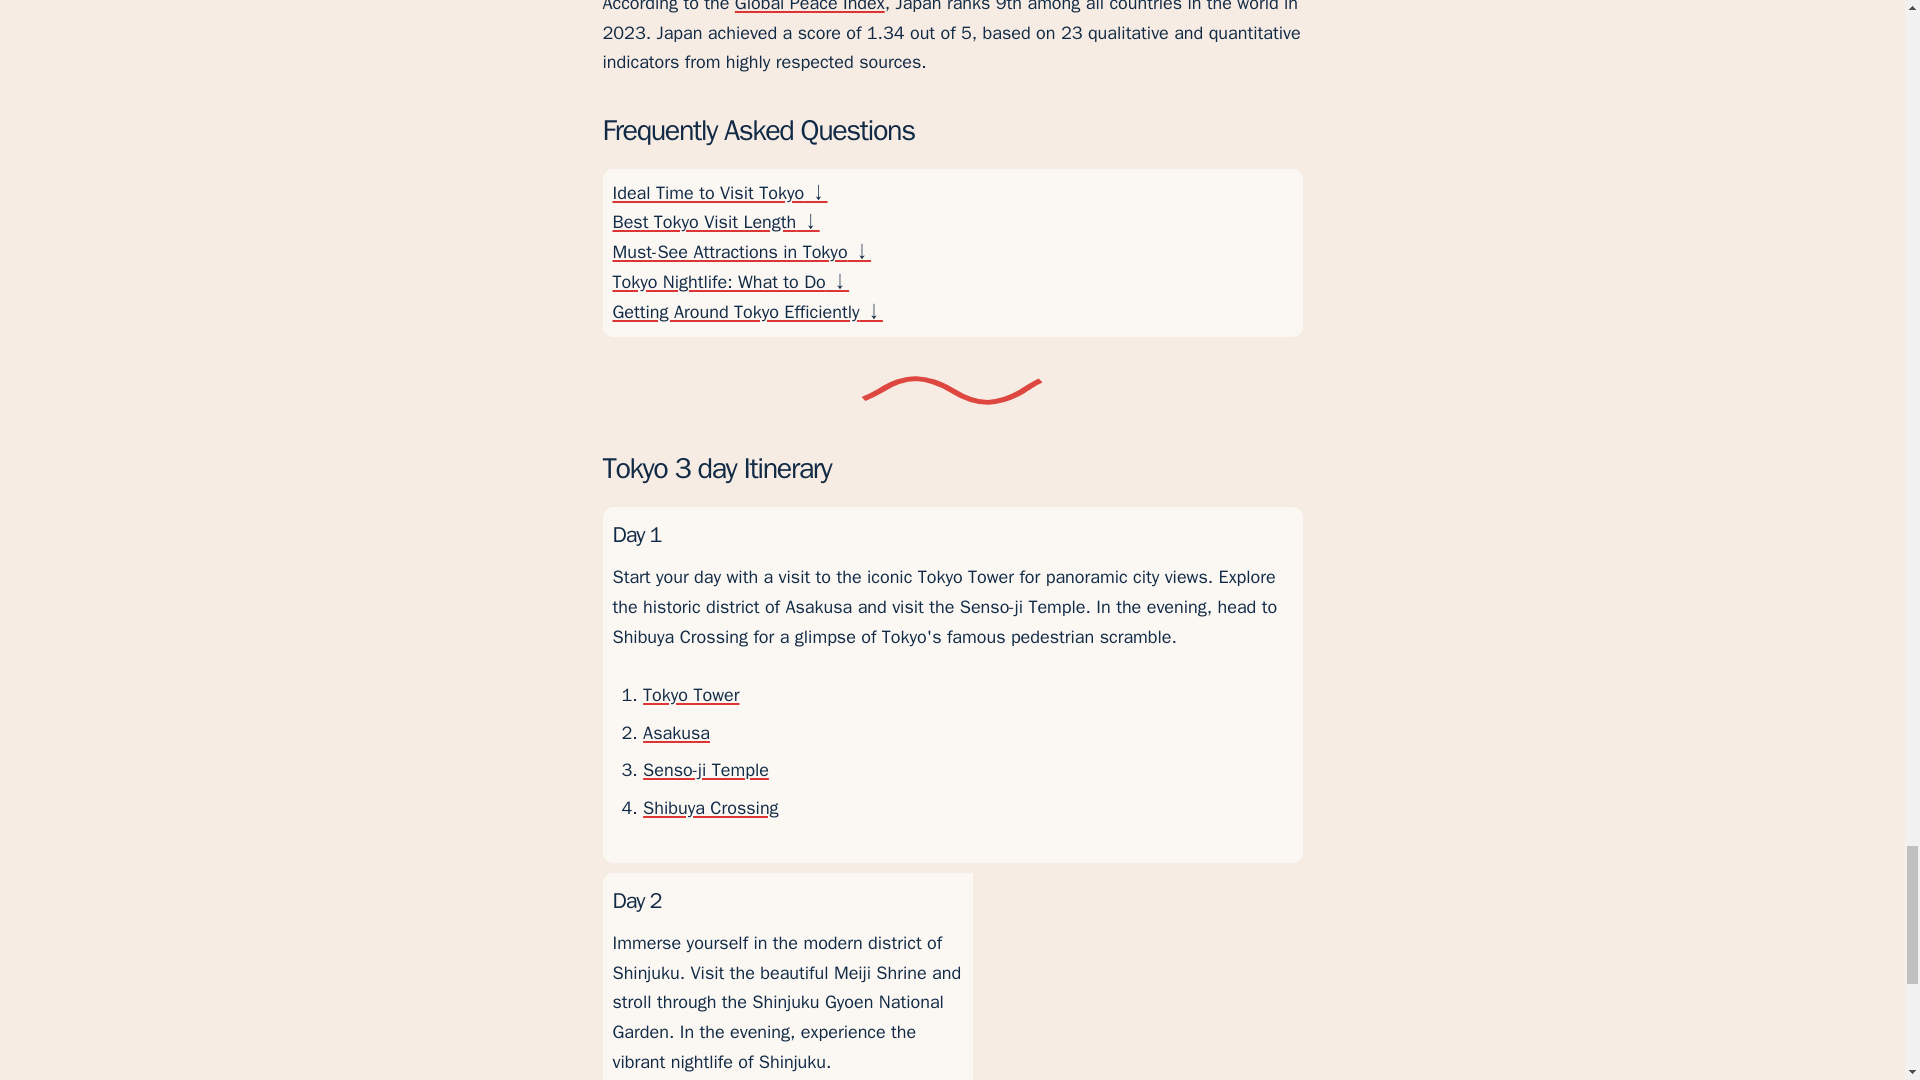 The image size is (1920, 1080). Describe the element at coordinates (711, 808) in the screenshot. I see `Shibuya Crossing` at that location.